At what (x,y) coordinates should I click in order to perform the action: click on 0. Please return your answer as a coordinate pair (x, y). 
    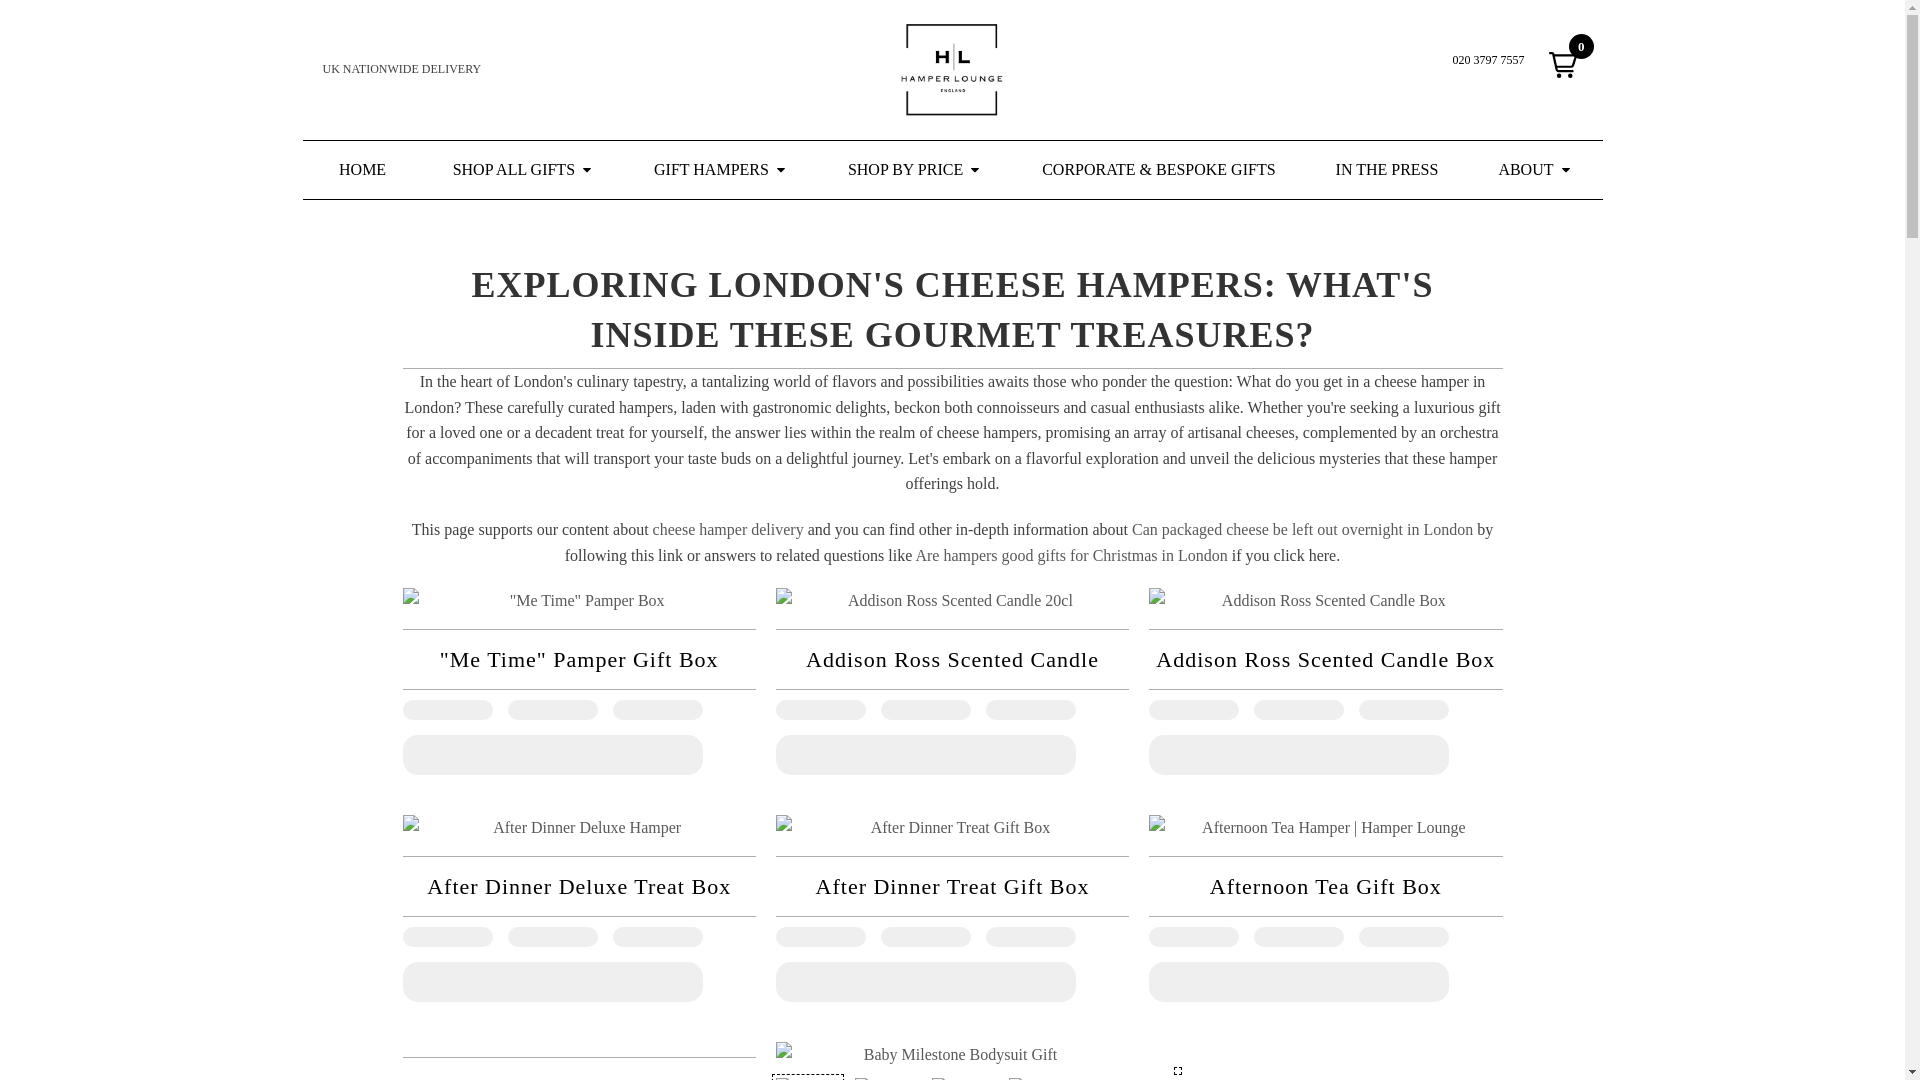
    Looking at the image, I should click on (1562, 65).